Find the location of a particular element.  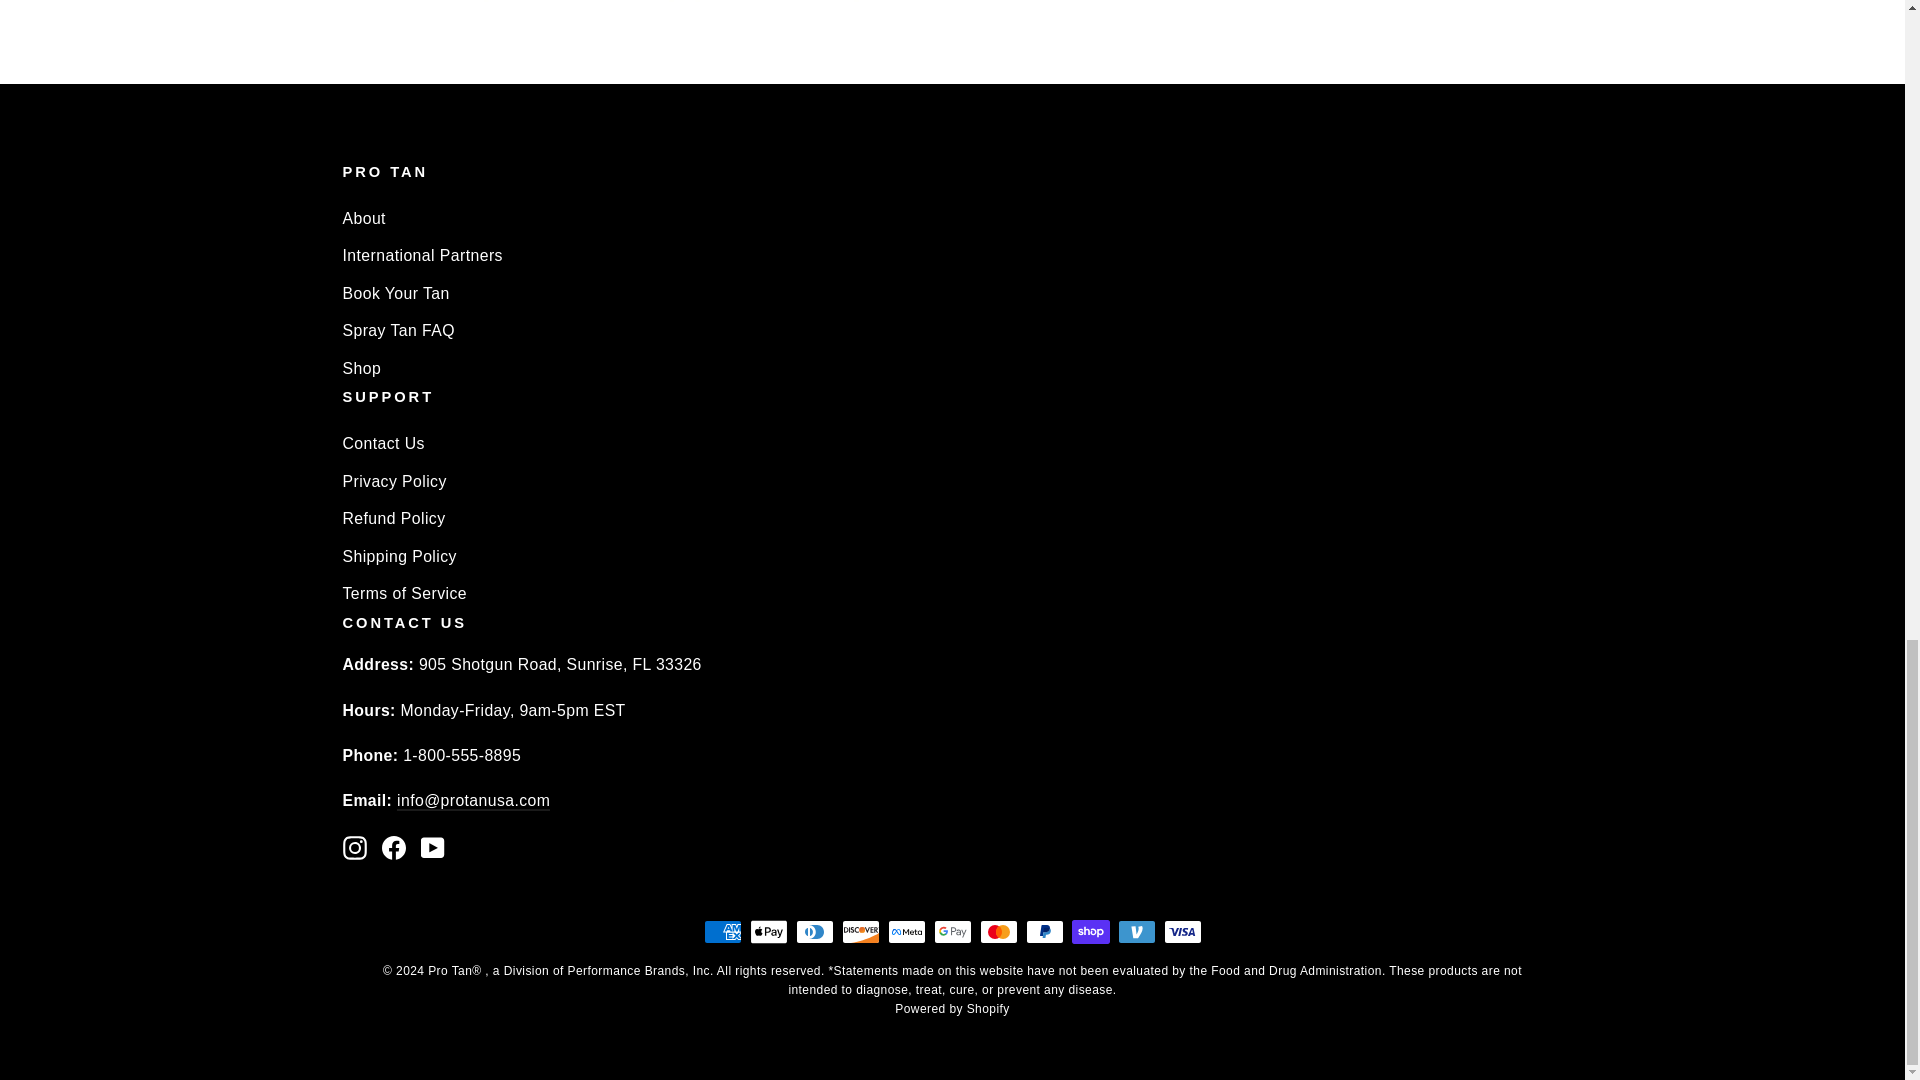

Venmo is located at coordinates (1136, 932).